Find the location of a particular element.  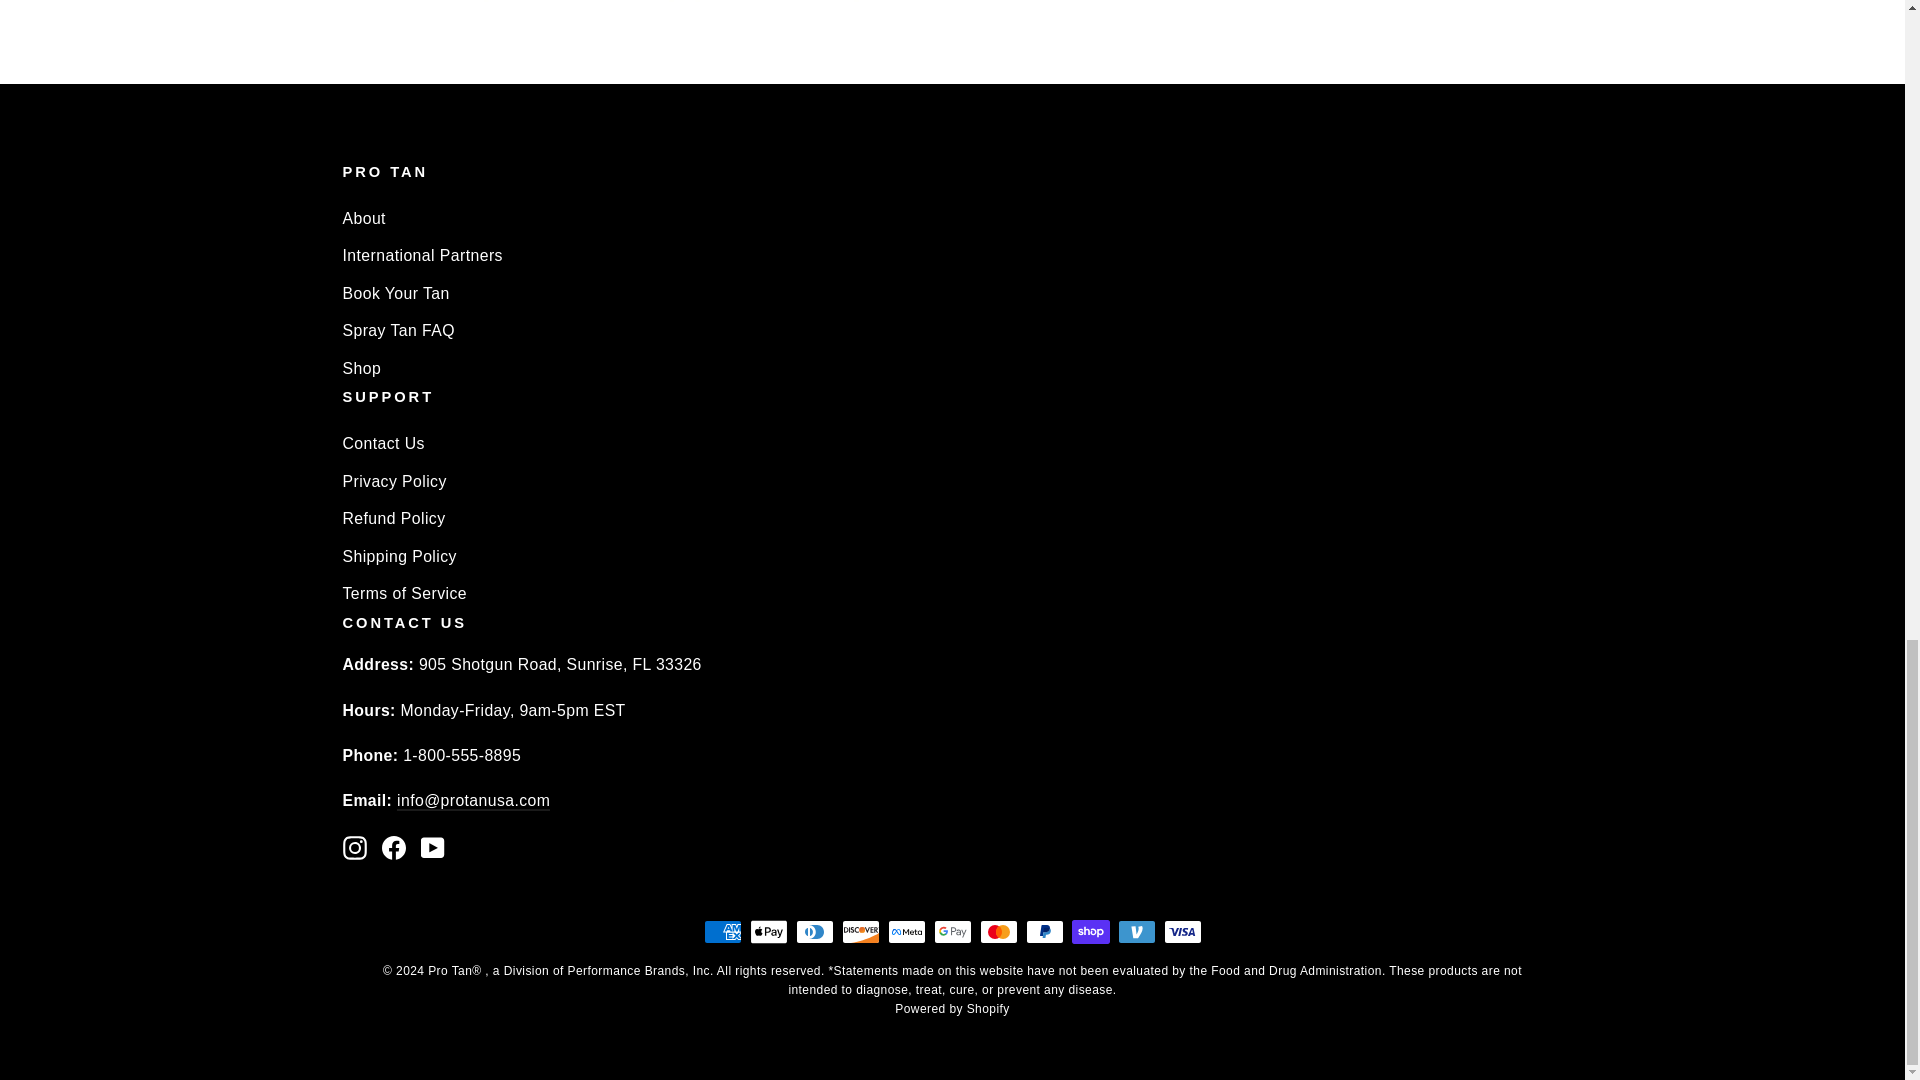

Venmo is located at coordinates (1136, 932).